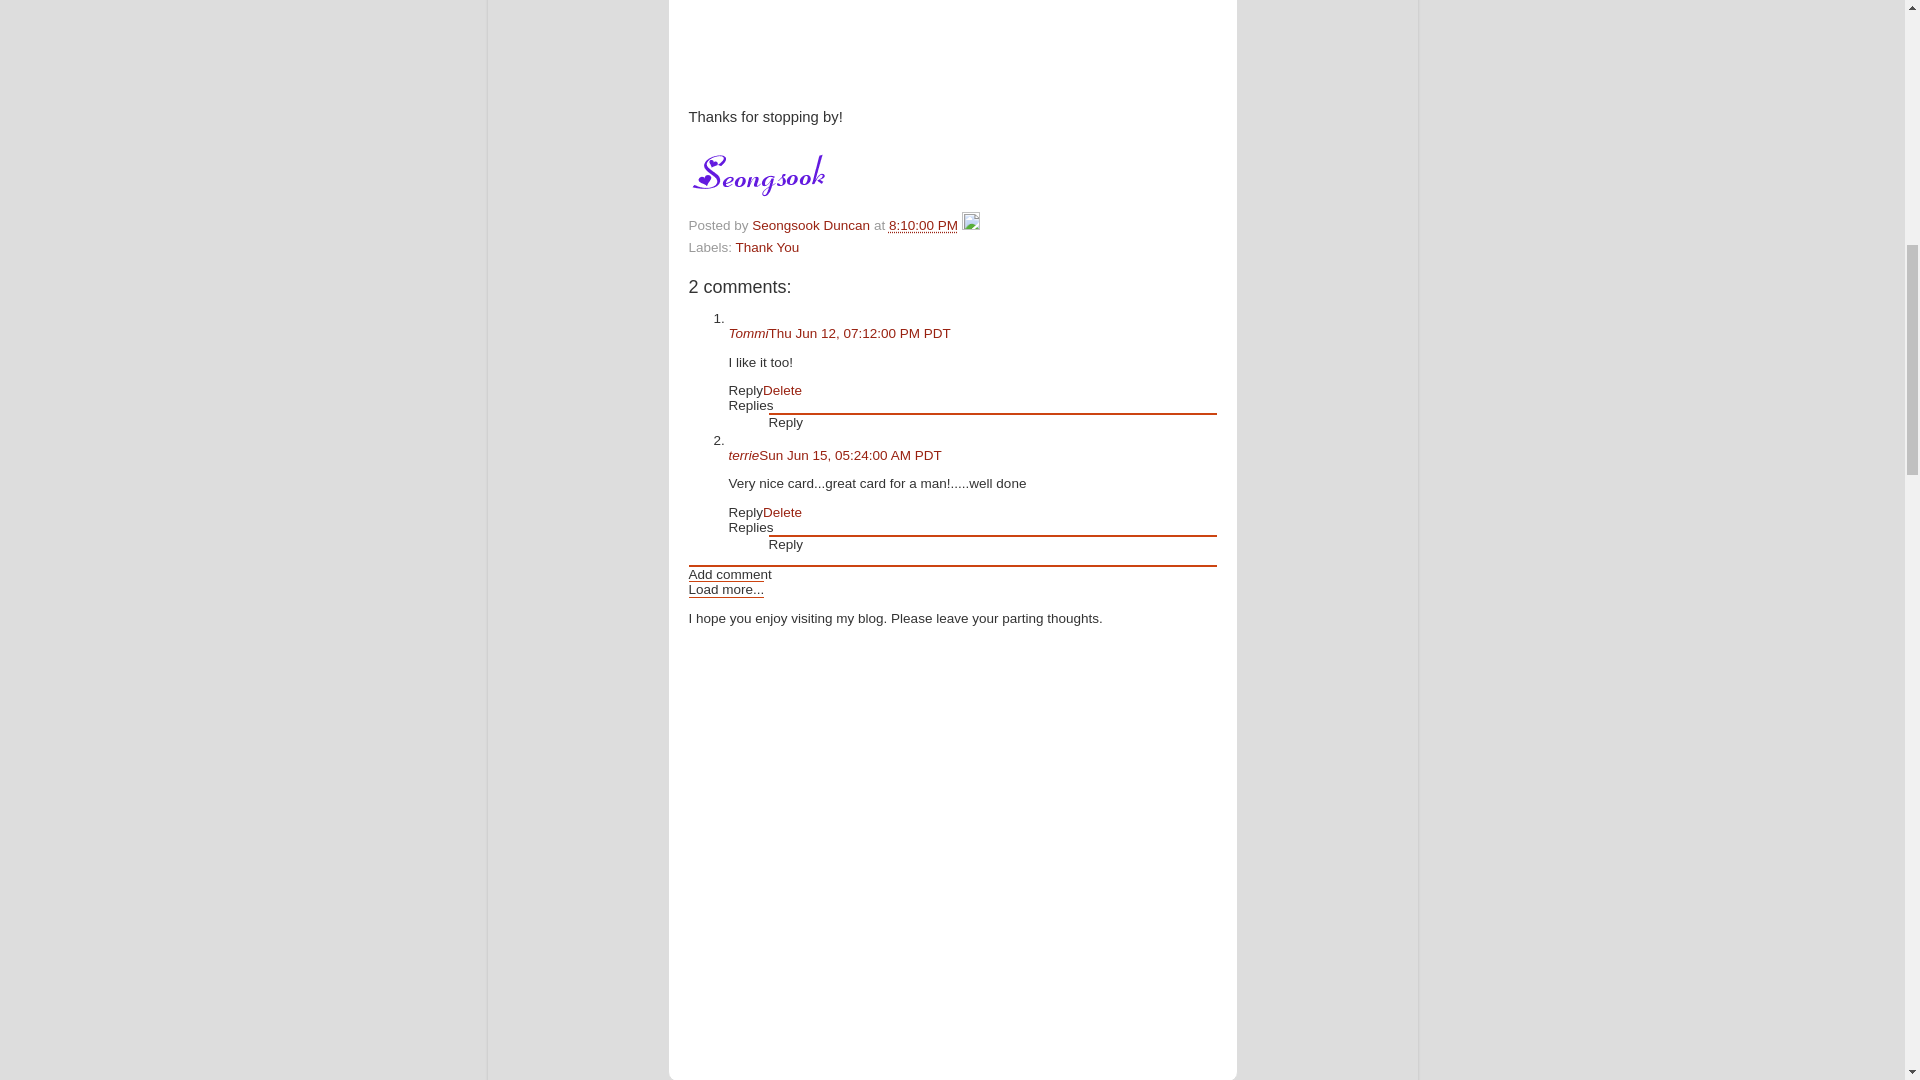 This screenshot has height=1080, width=1920. I want to click on Reply, so click(785, 422).